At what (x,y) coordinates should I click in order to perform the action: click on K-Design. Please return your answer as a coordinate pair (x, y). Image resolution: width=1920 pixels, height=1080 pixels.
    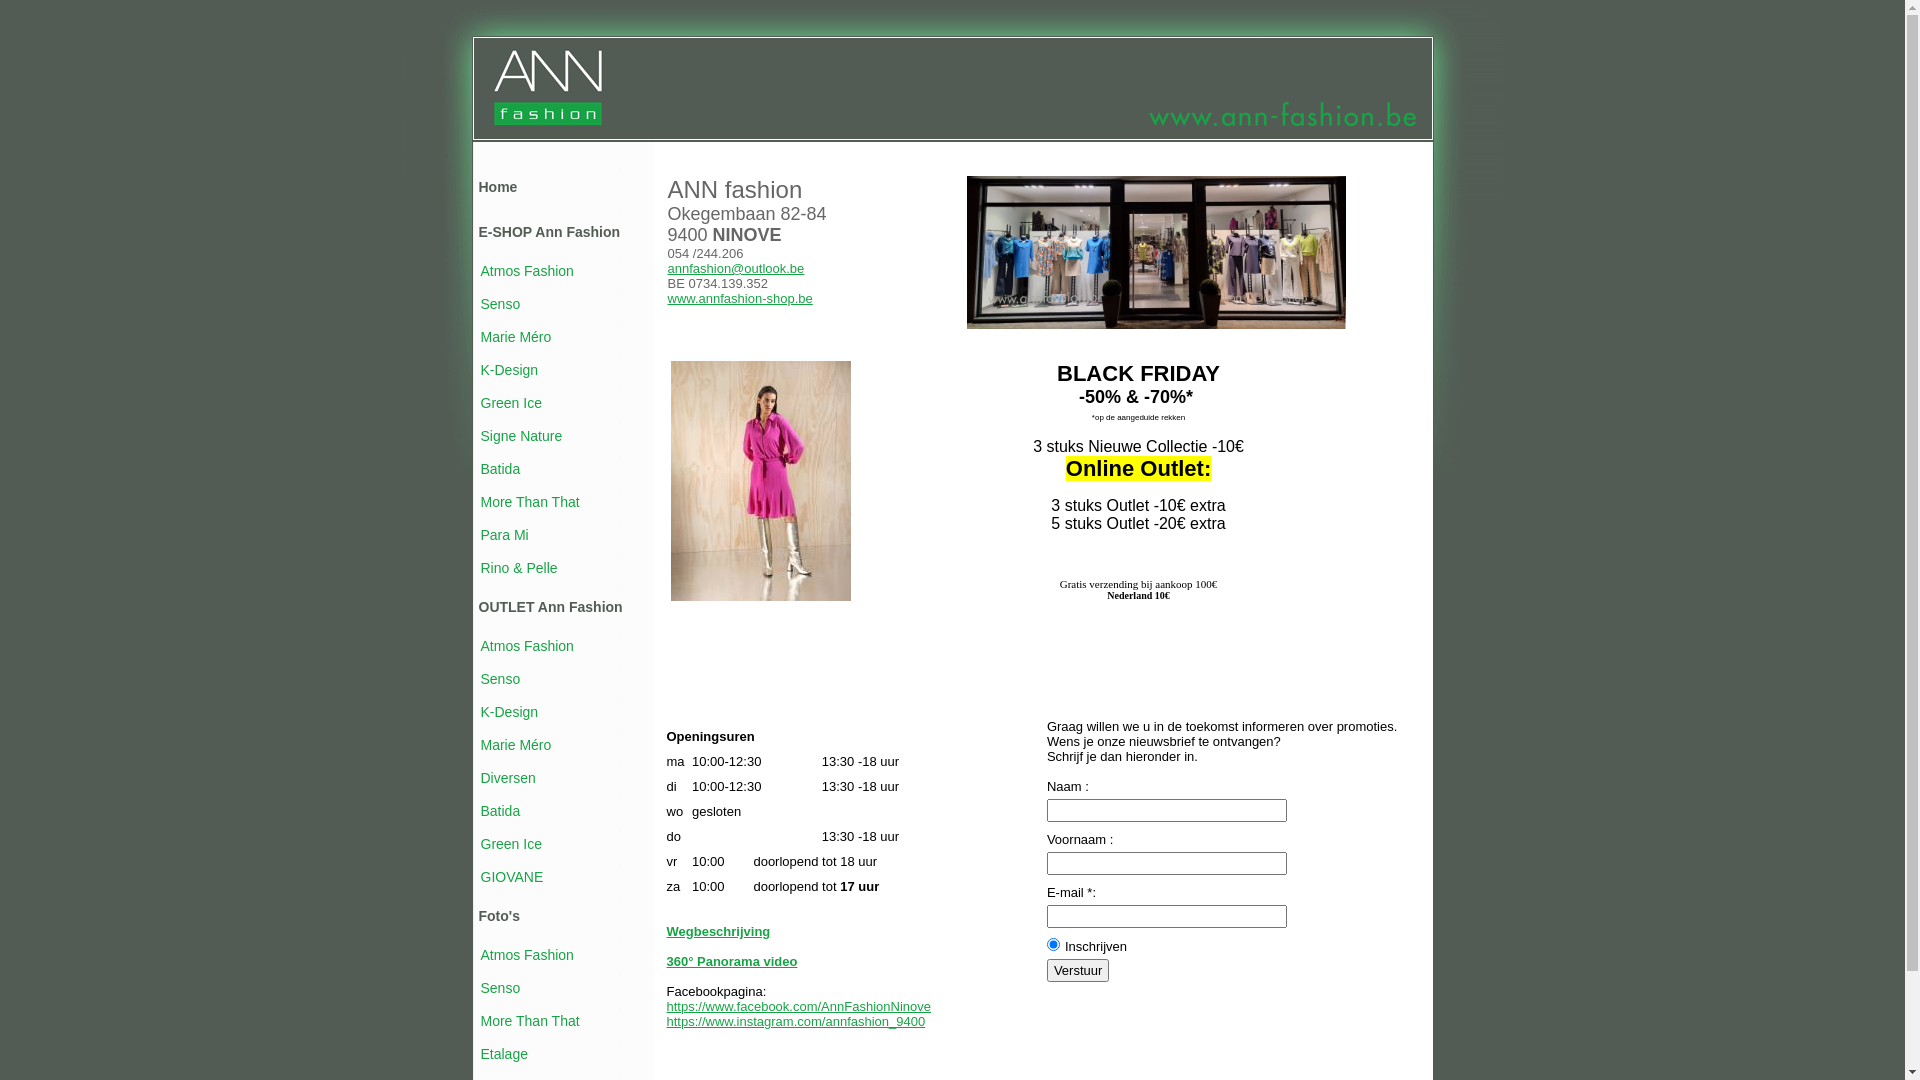
    Looking at the image, I should click on (509, 370).